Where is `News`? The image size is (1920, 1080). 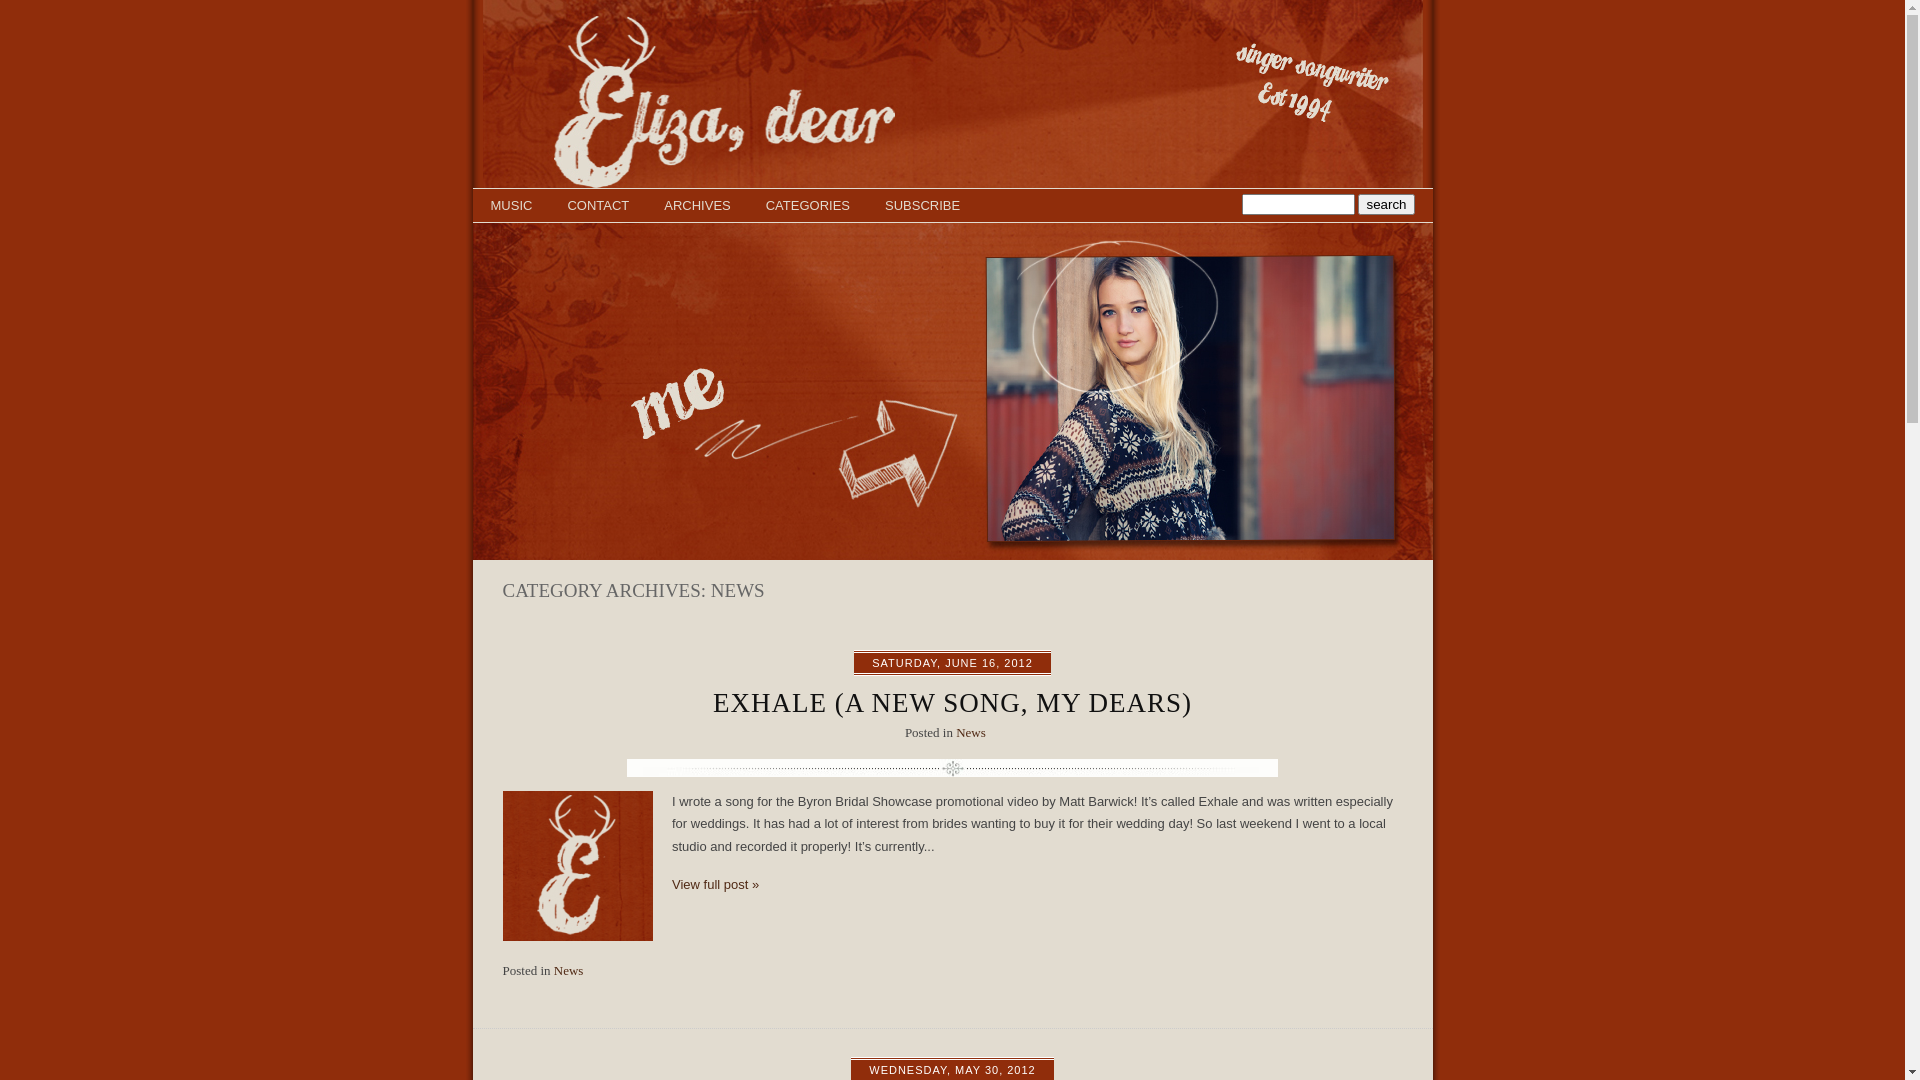 News is located at coordinates (569, 970).